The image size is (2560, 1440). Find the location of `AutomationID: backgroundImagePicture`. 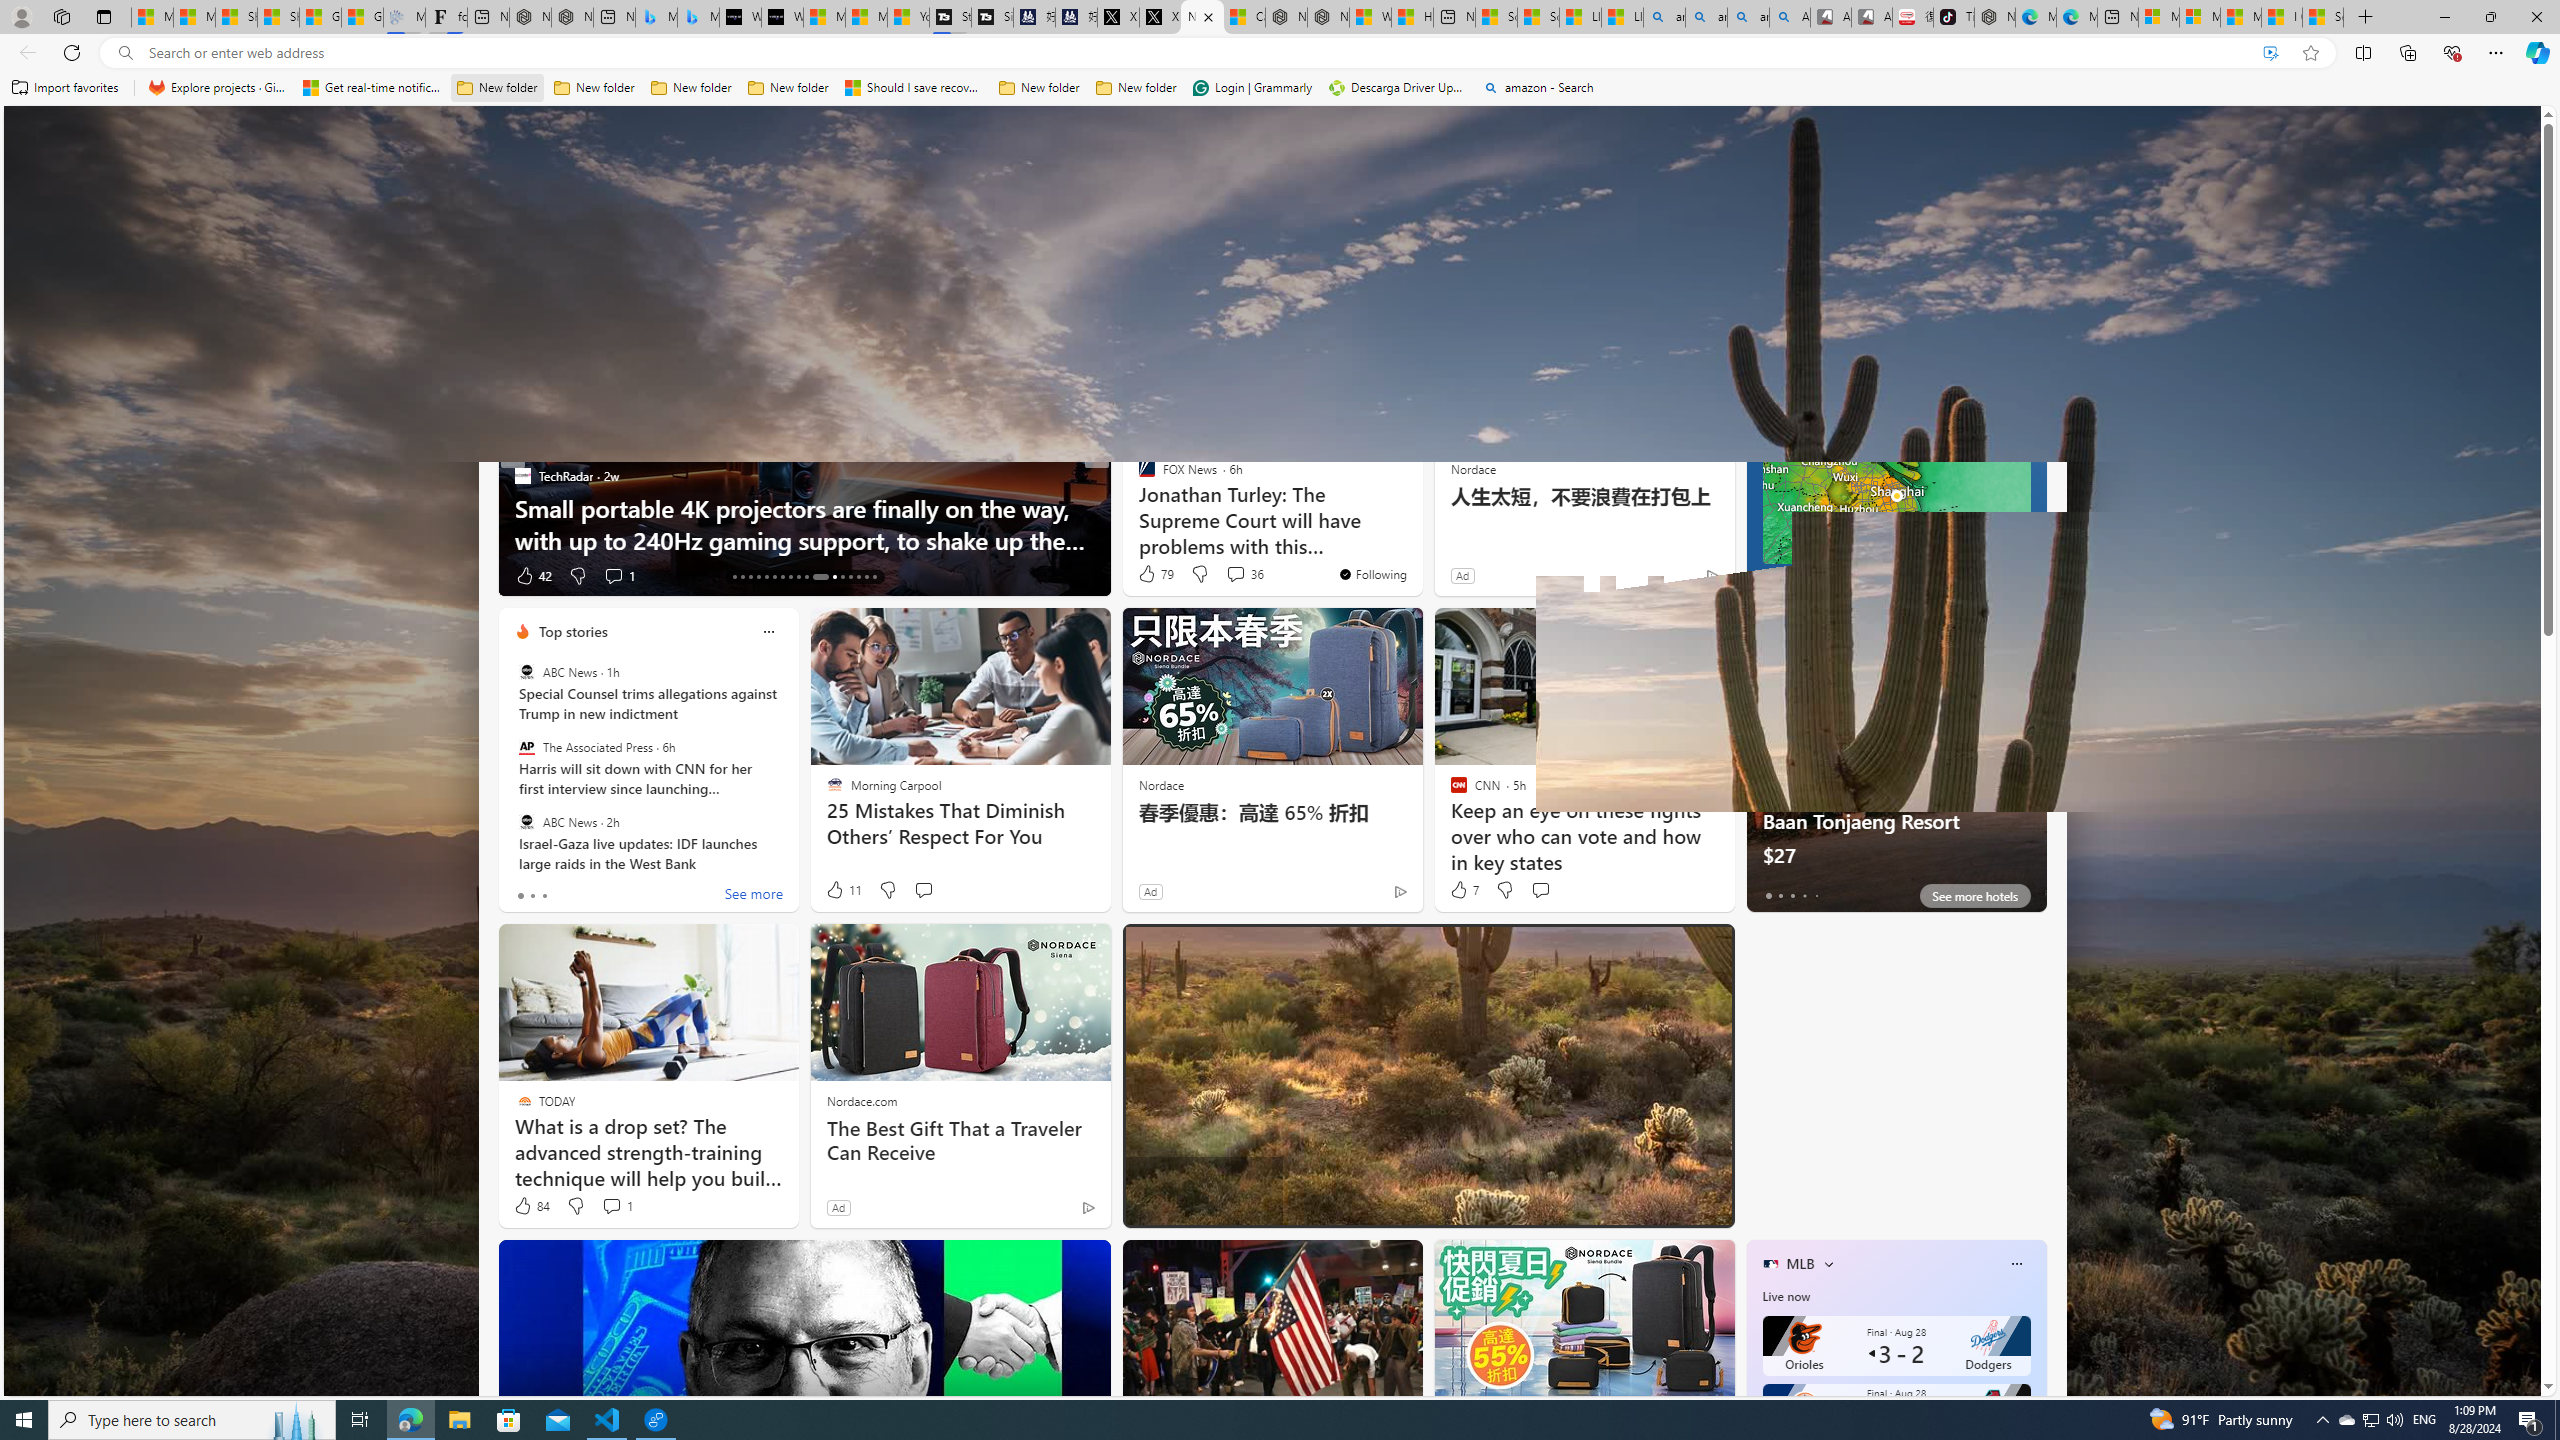

AutomationID: backgroundImagePicture is located at coordinates (1274, 750).